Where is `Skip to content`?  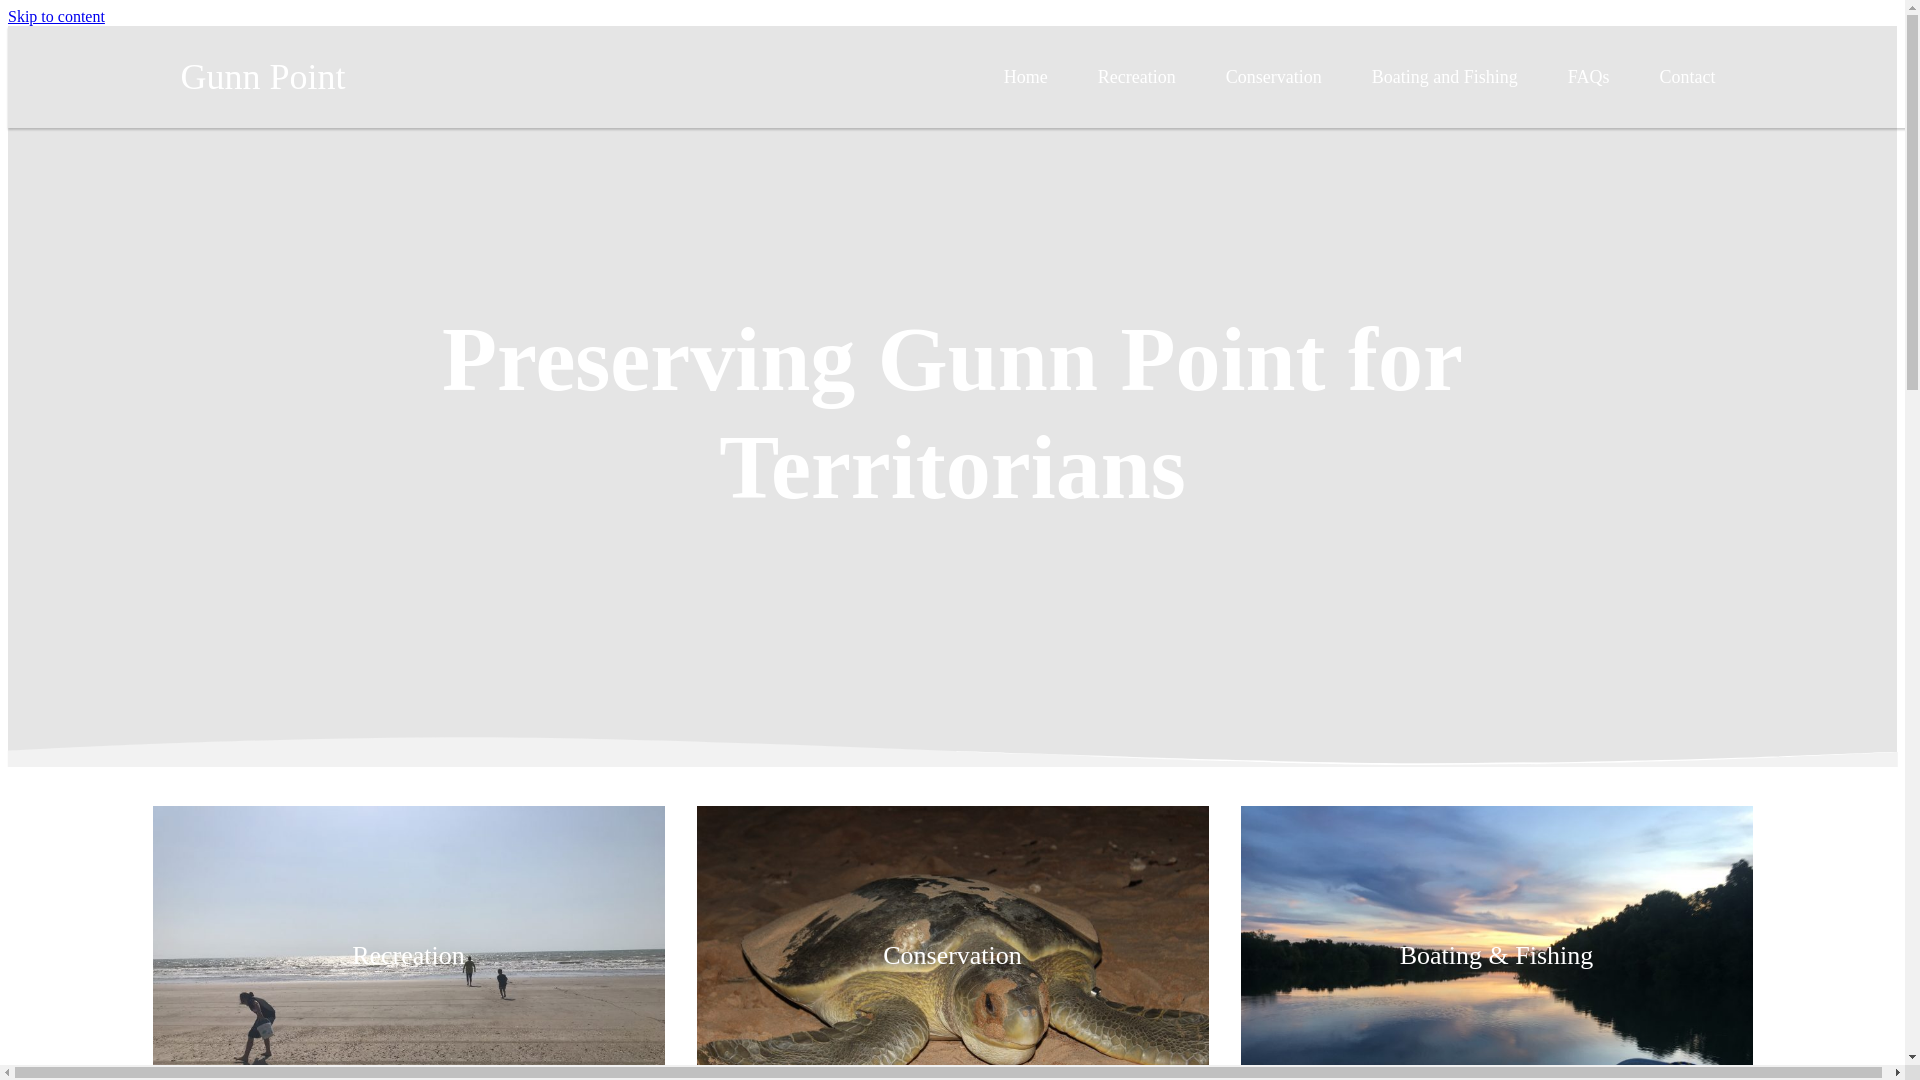 Skip to content is located at coordinates (56, 16).